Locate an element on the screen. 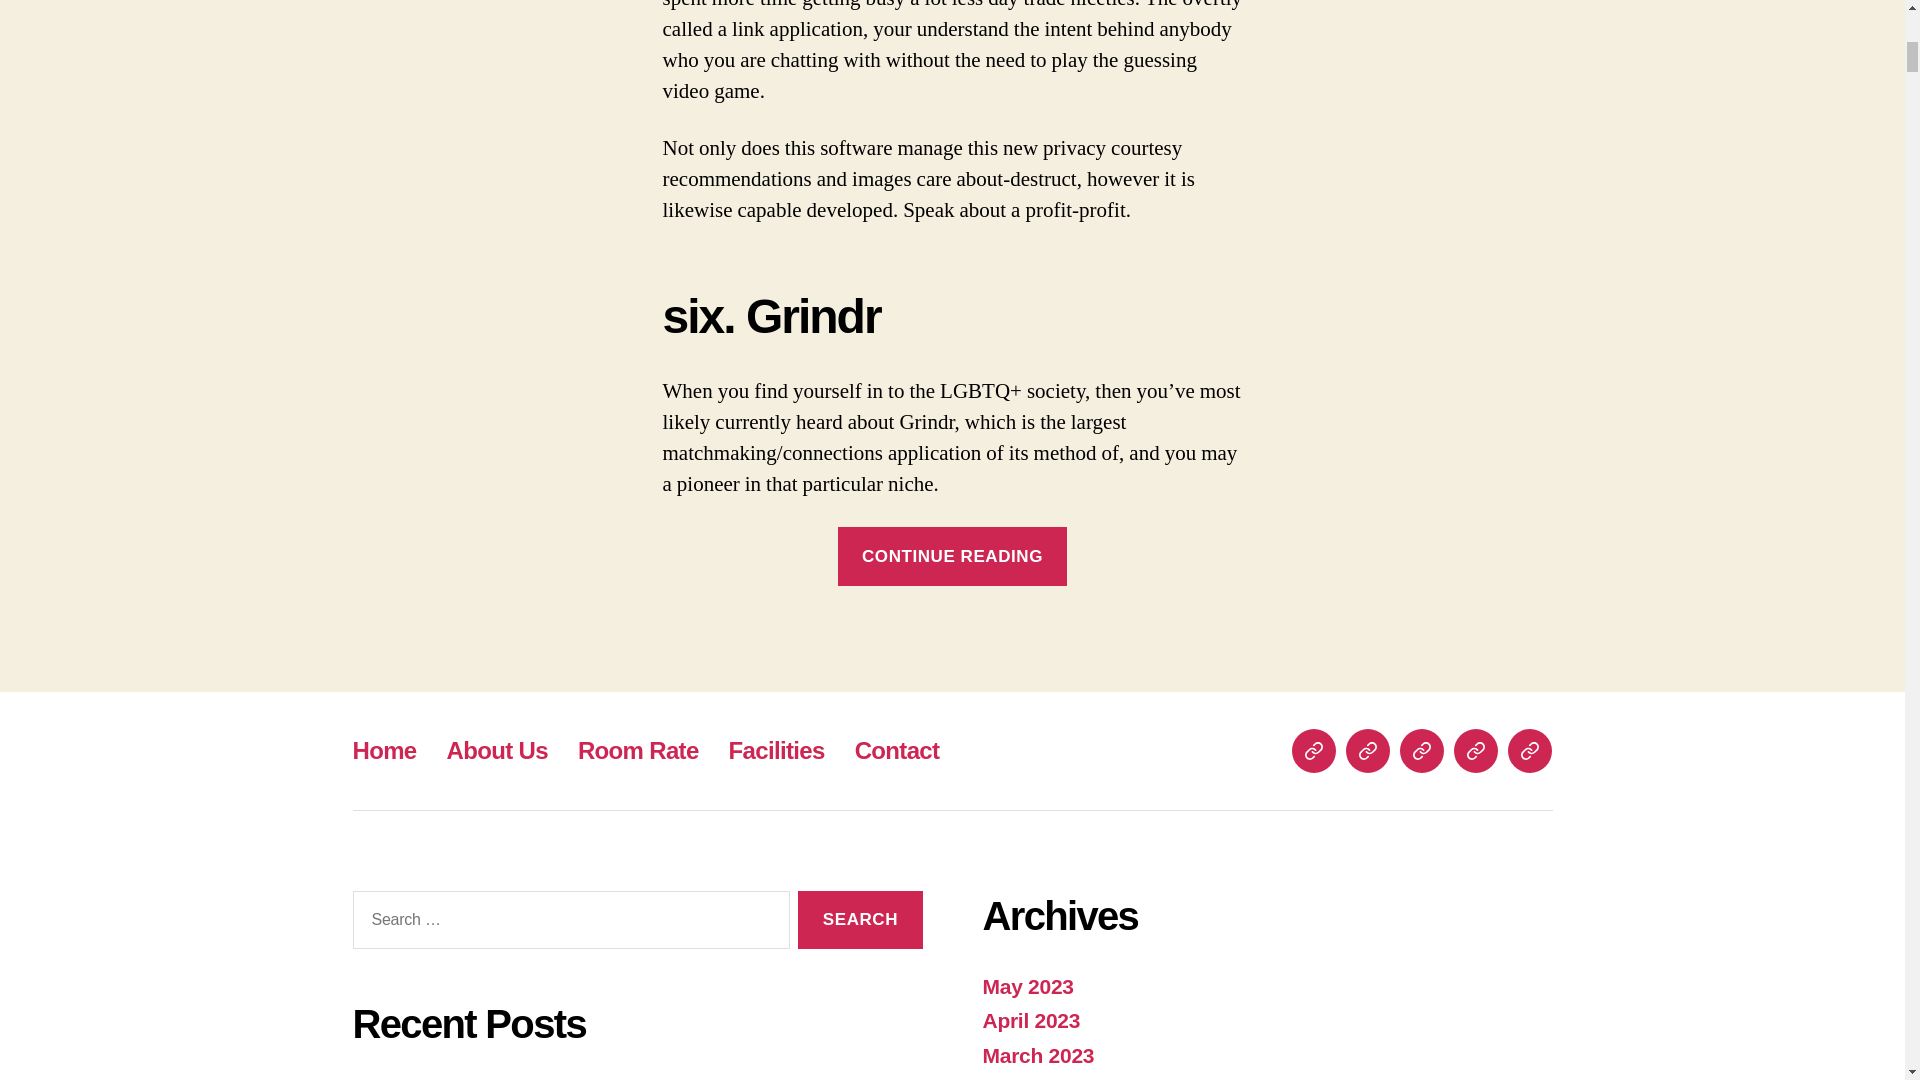 The image size is (1920, 1080). Facilities is located at coordinates (777, 750).